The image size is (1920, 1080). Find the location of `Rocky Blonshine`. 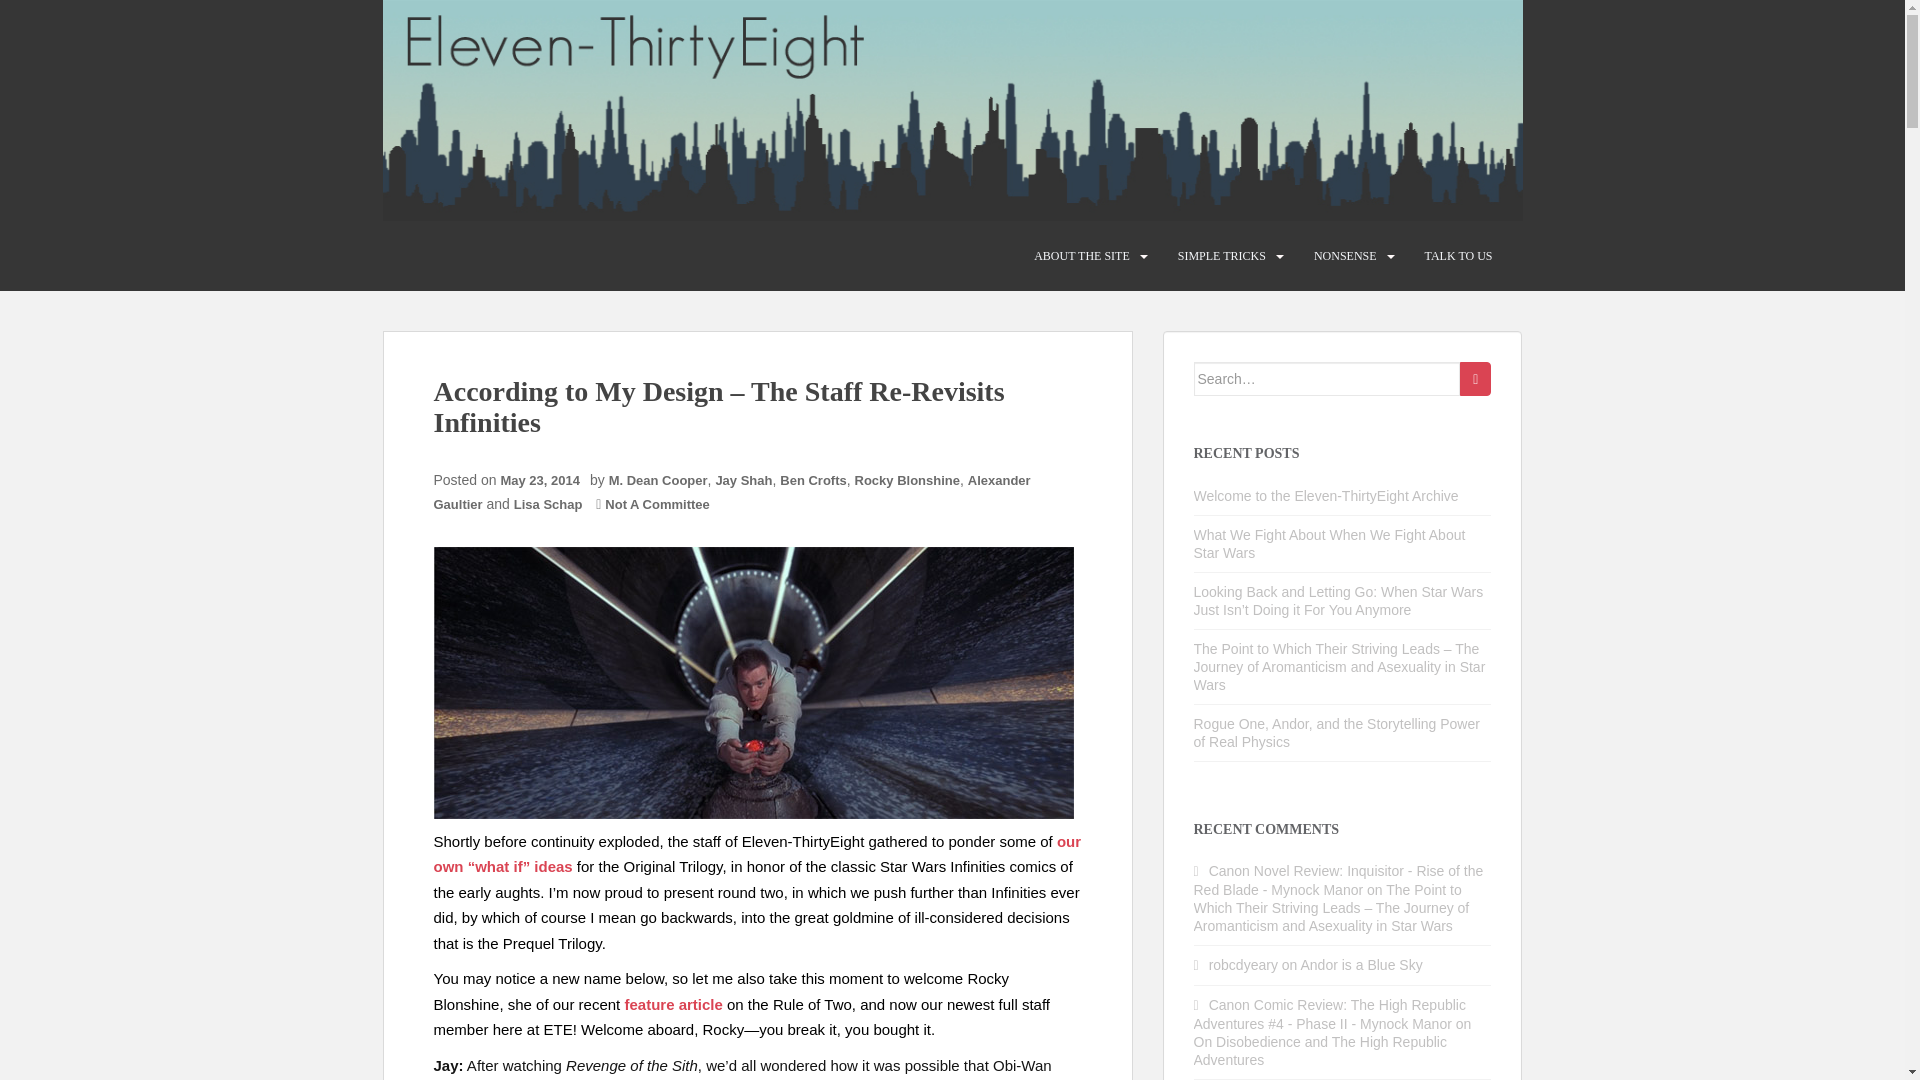

Rocky Blonshine is located at coordinates (906, 480).